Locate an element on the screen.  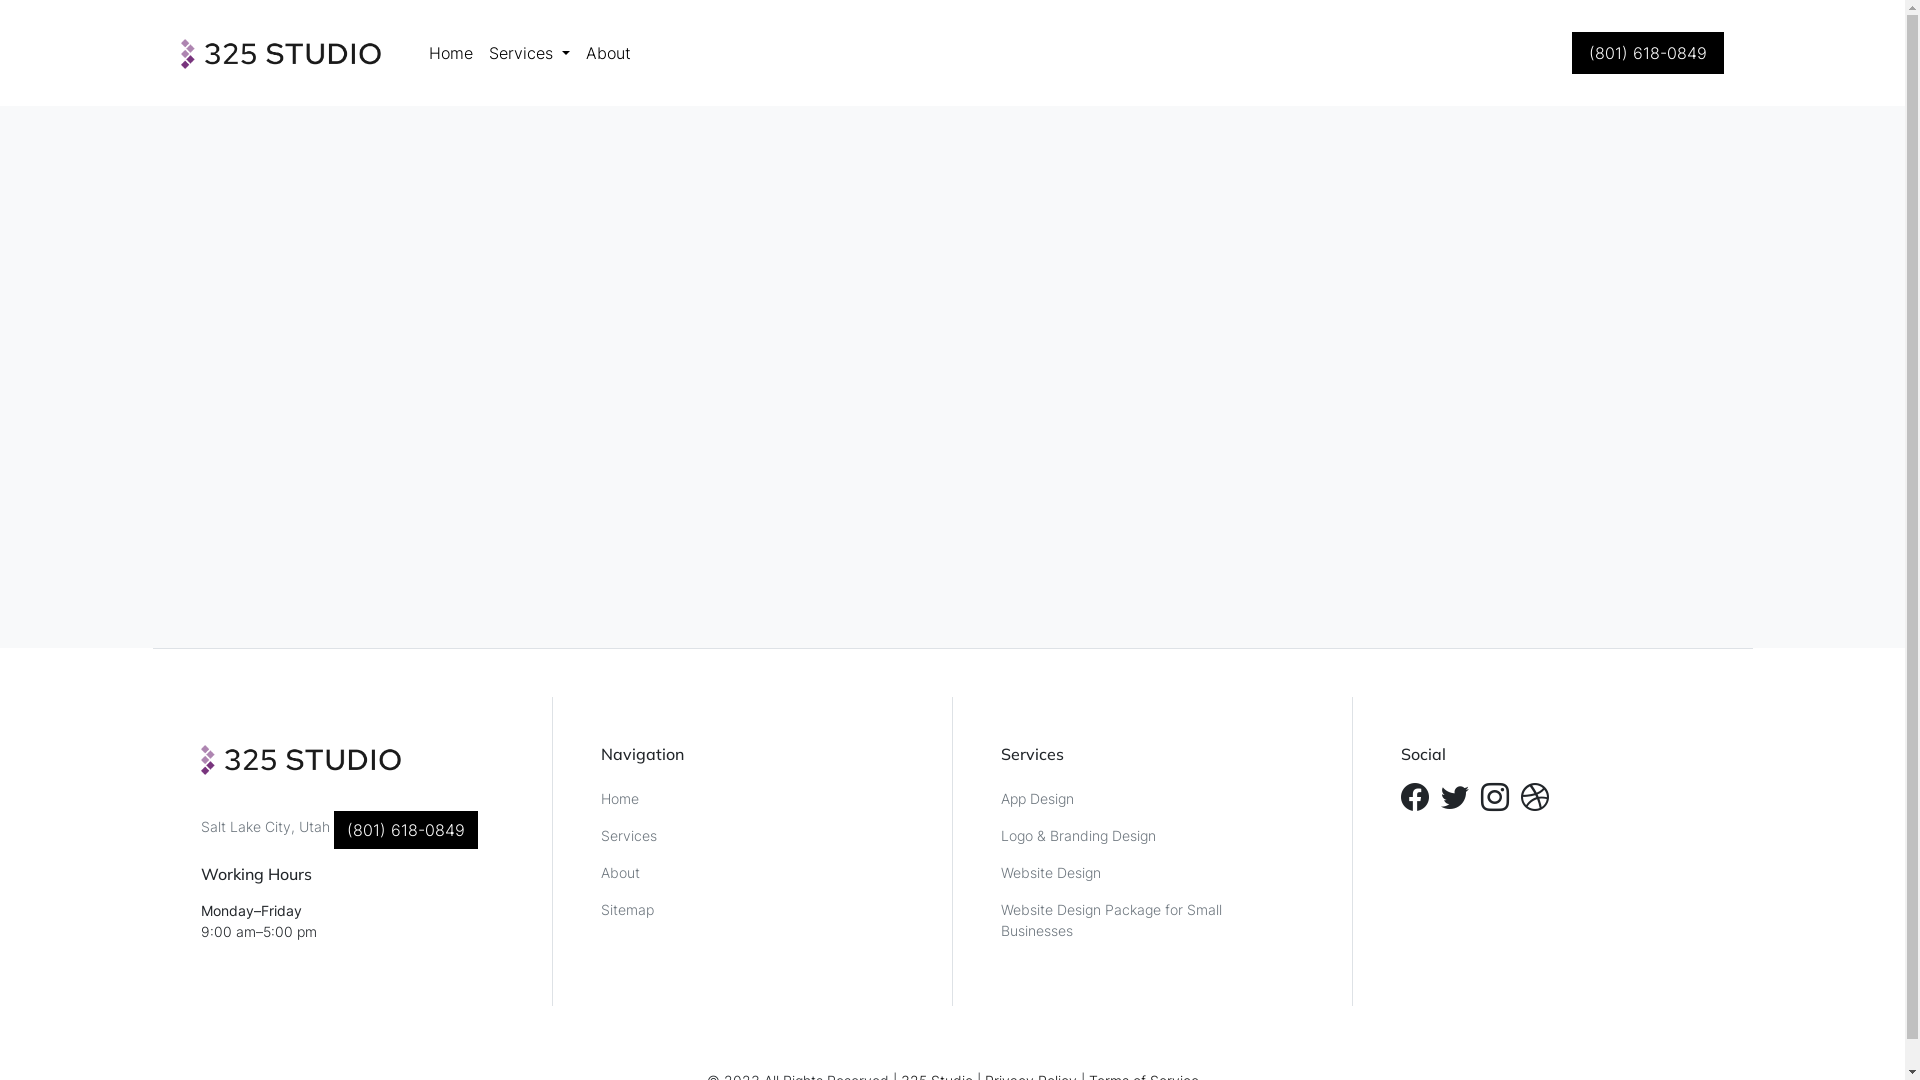
Twitter is located at coordinates (1454, 796).